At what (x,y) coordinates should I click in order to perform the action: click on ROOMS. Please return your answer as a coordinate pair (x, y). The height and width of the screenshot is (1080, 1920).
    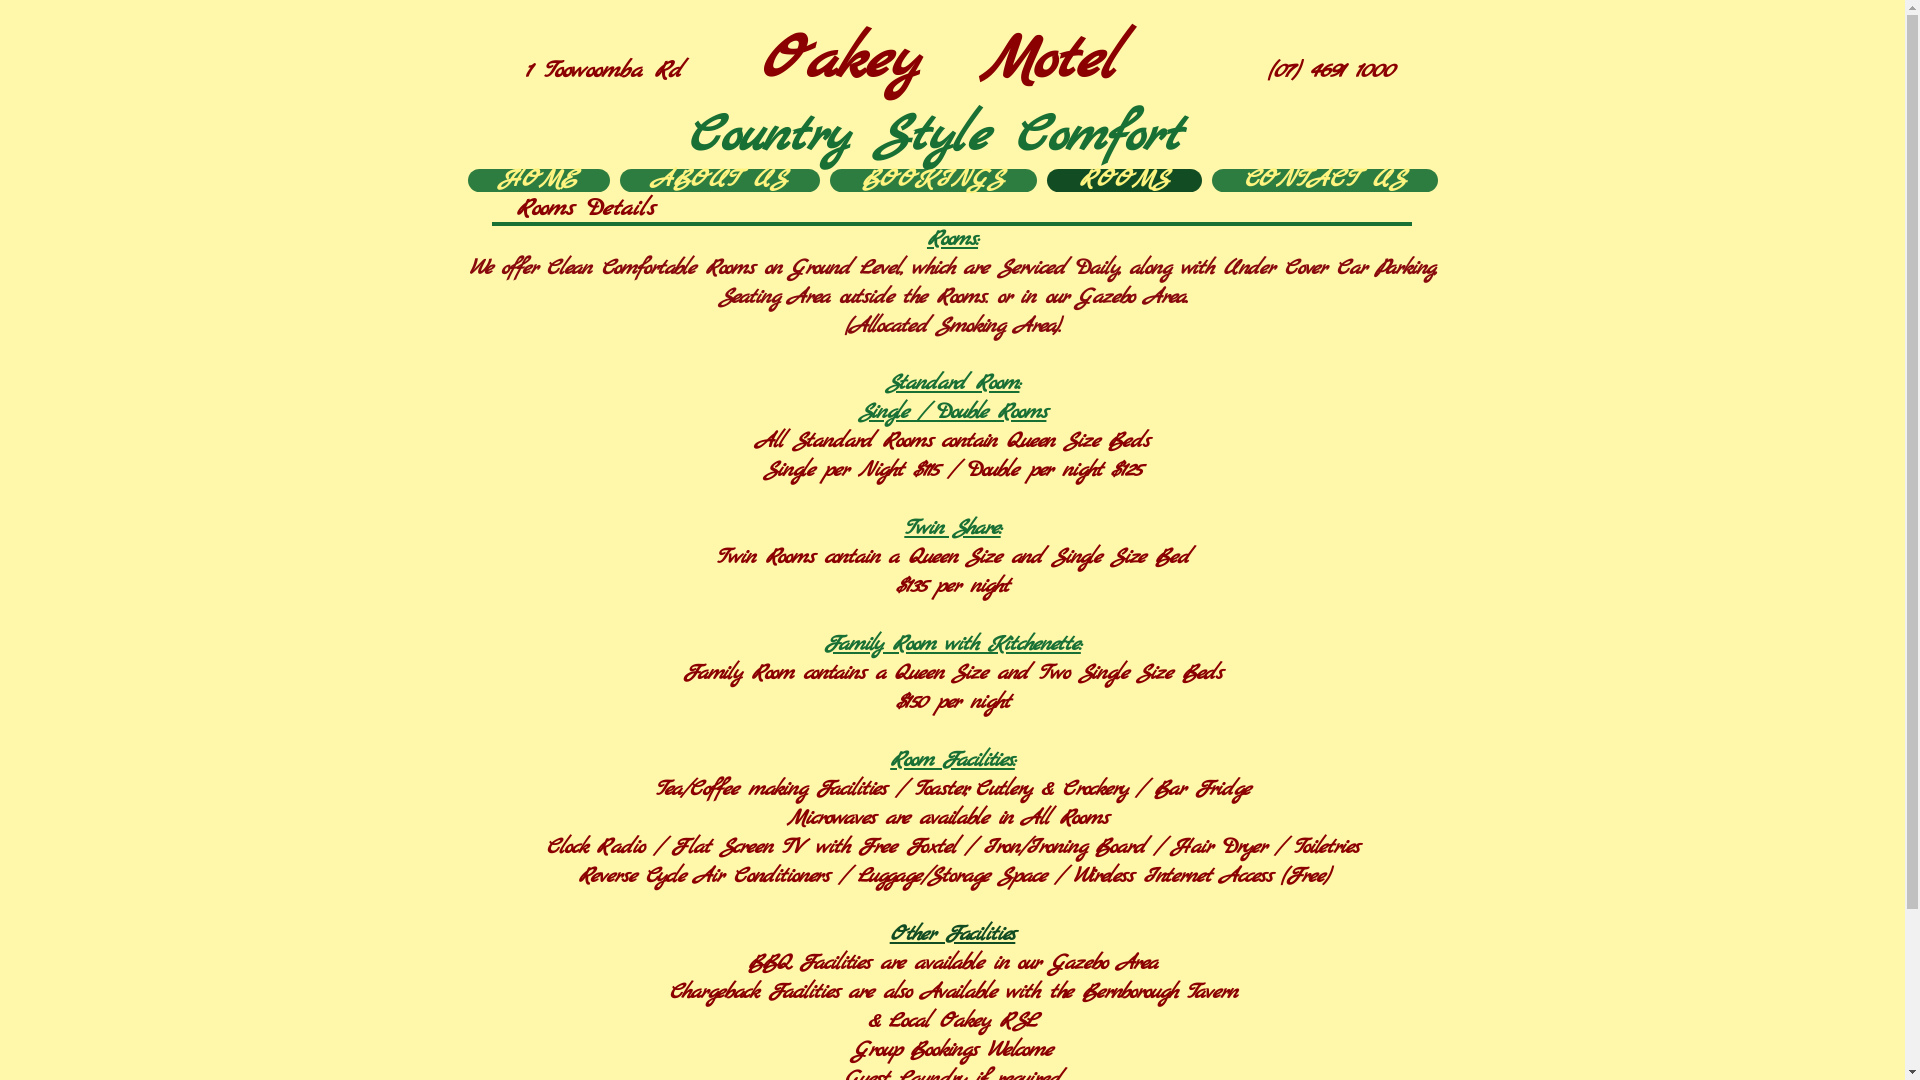
    Looking at the image, I should click on (1124, 180).